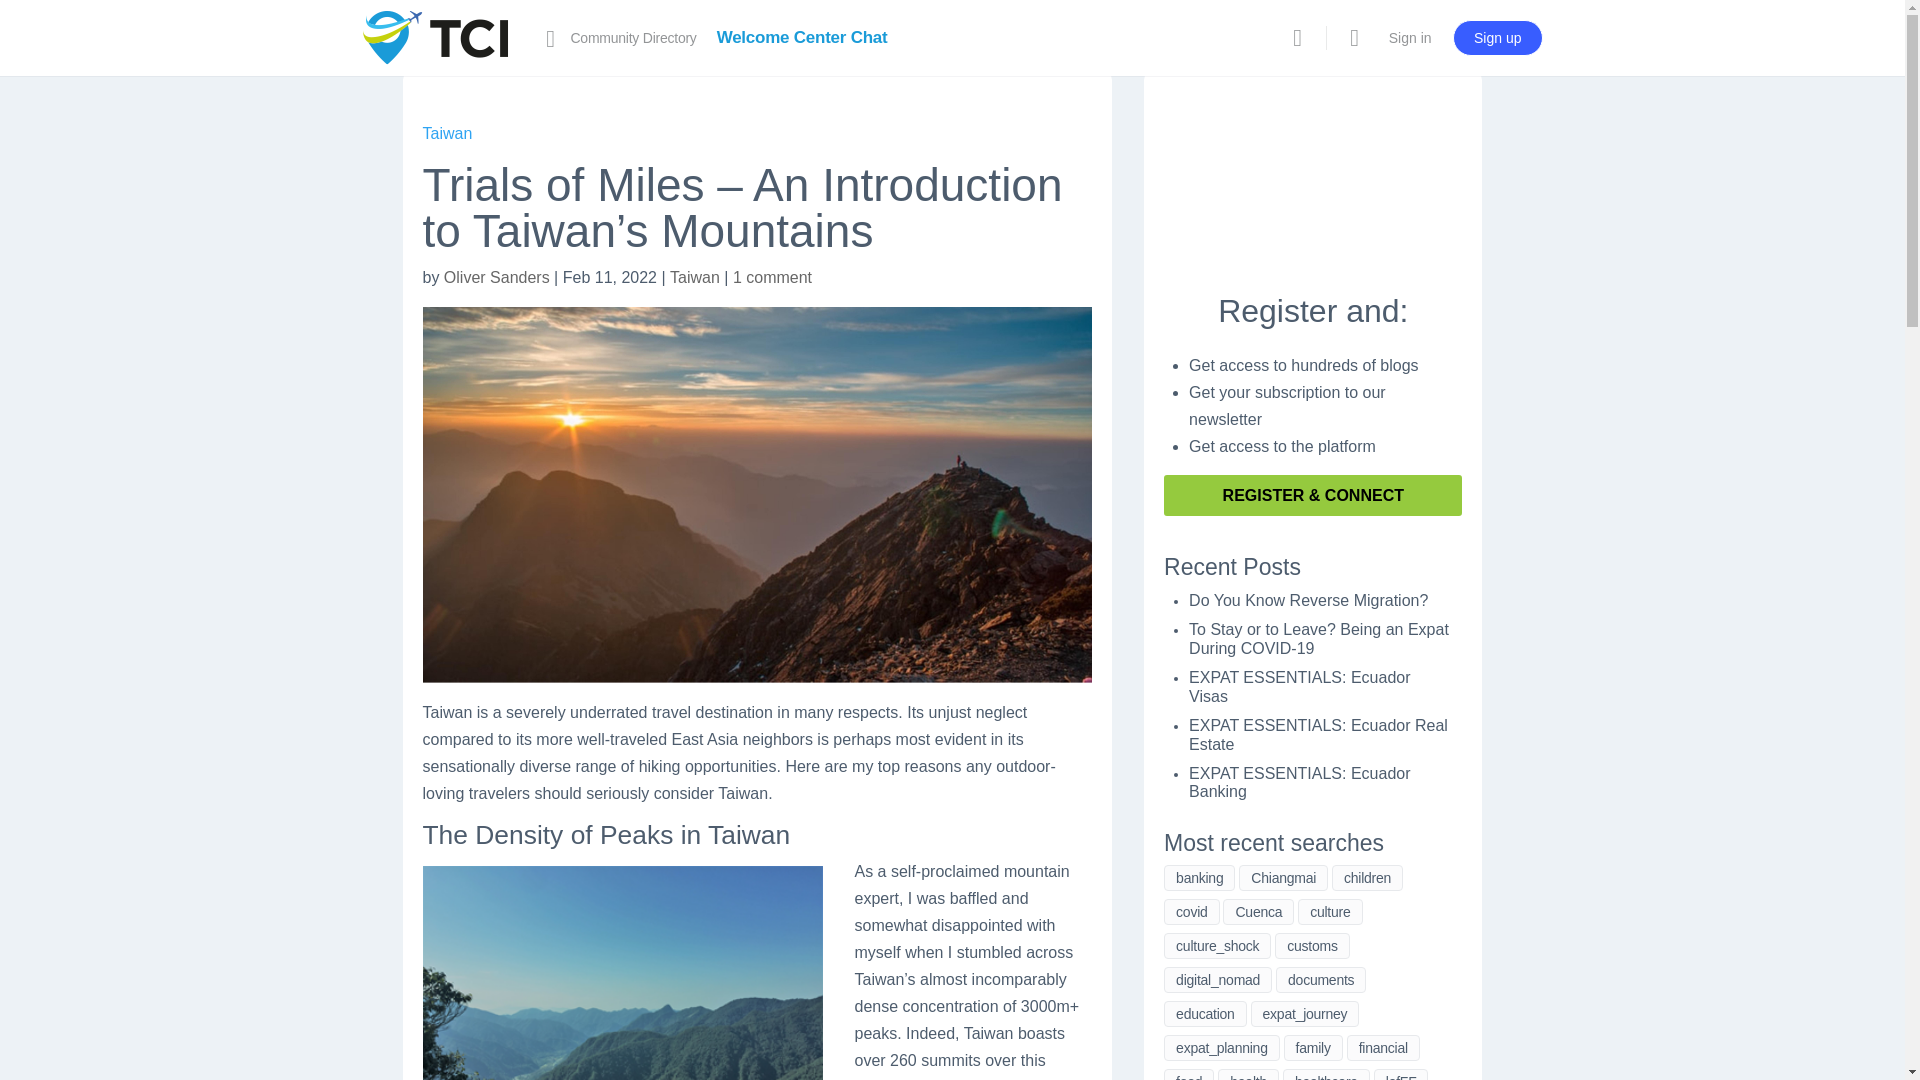  Describe the element at coordinates (1368, 878) in the screenshot. I see `children` at that location.